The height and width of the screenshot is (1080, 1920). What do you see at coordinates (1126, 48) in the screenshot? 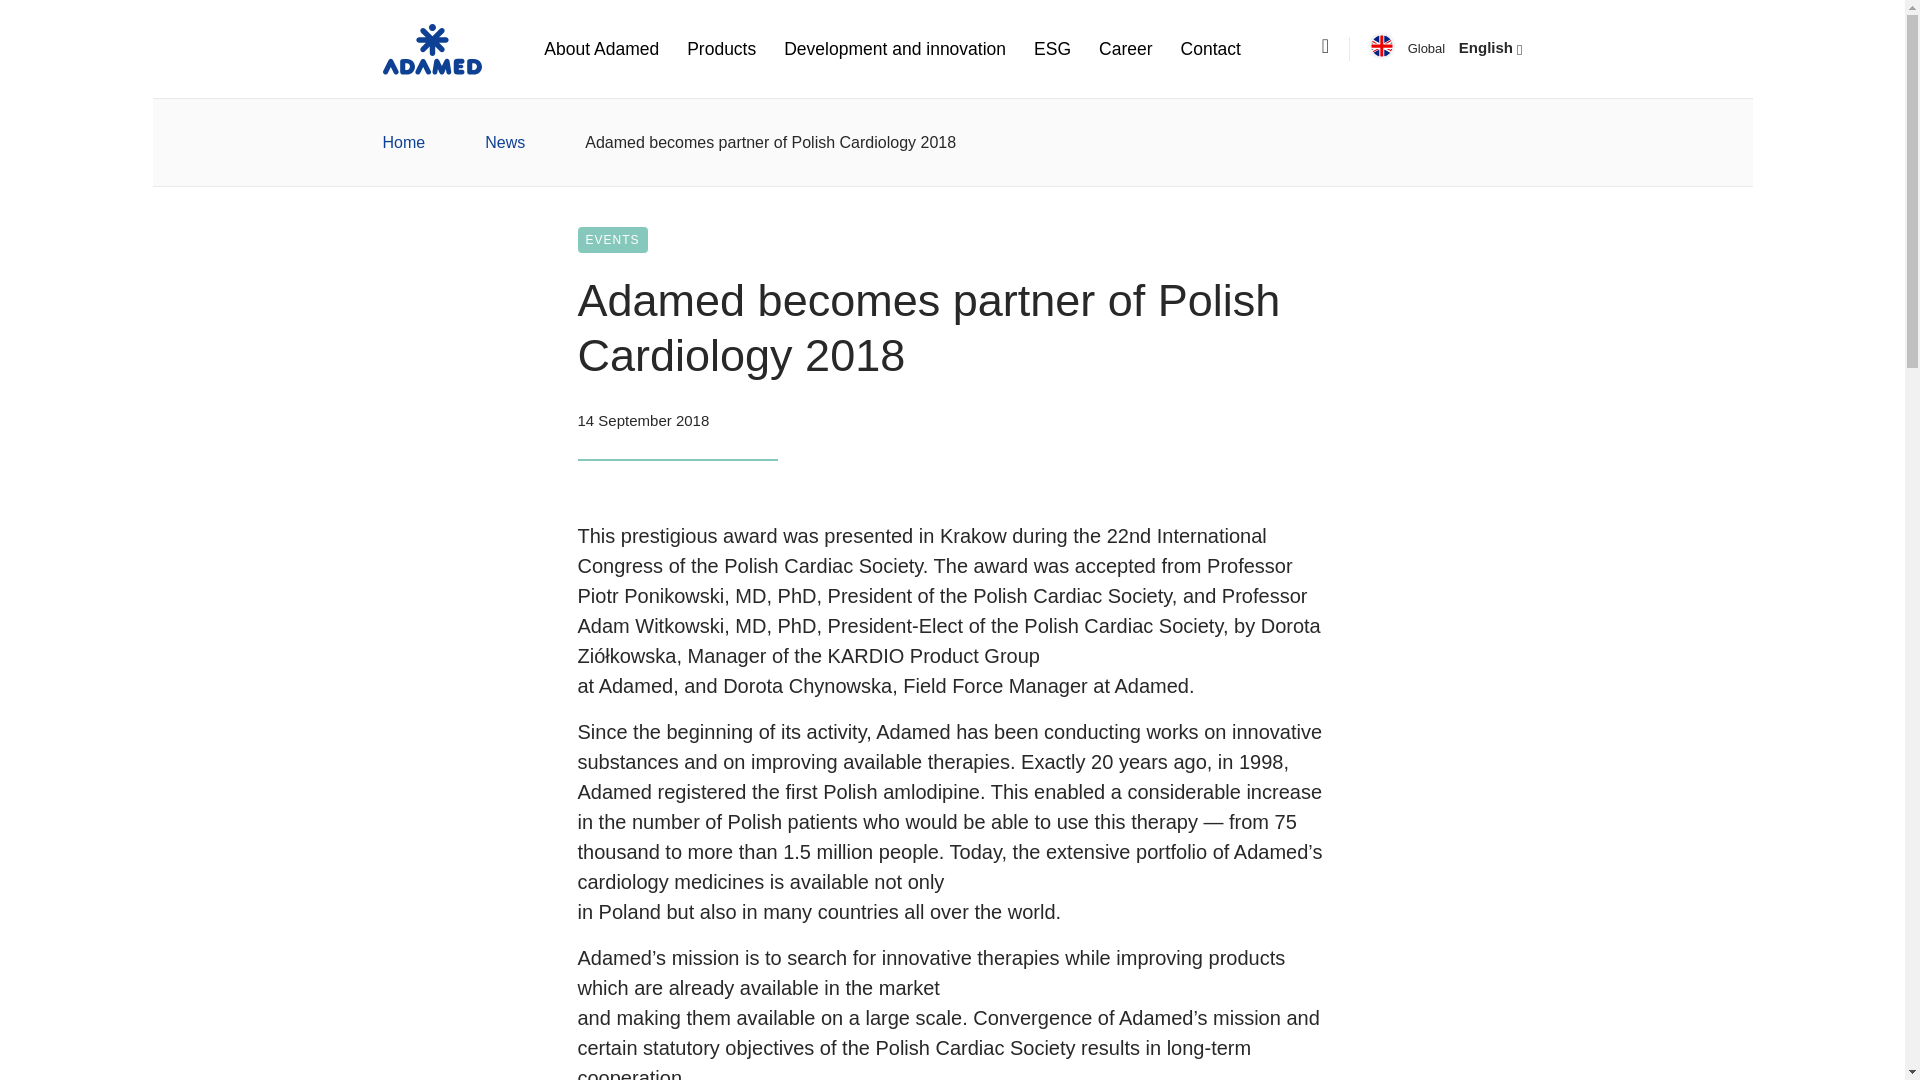
I see `Career` at bounding box center [1126, 48].